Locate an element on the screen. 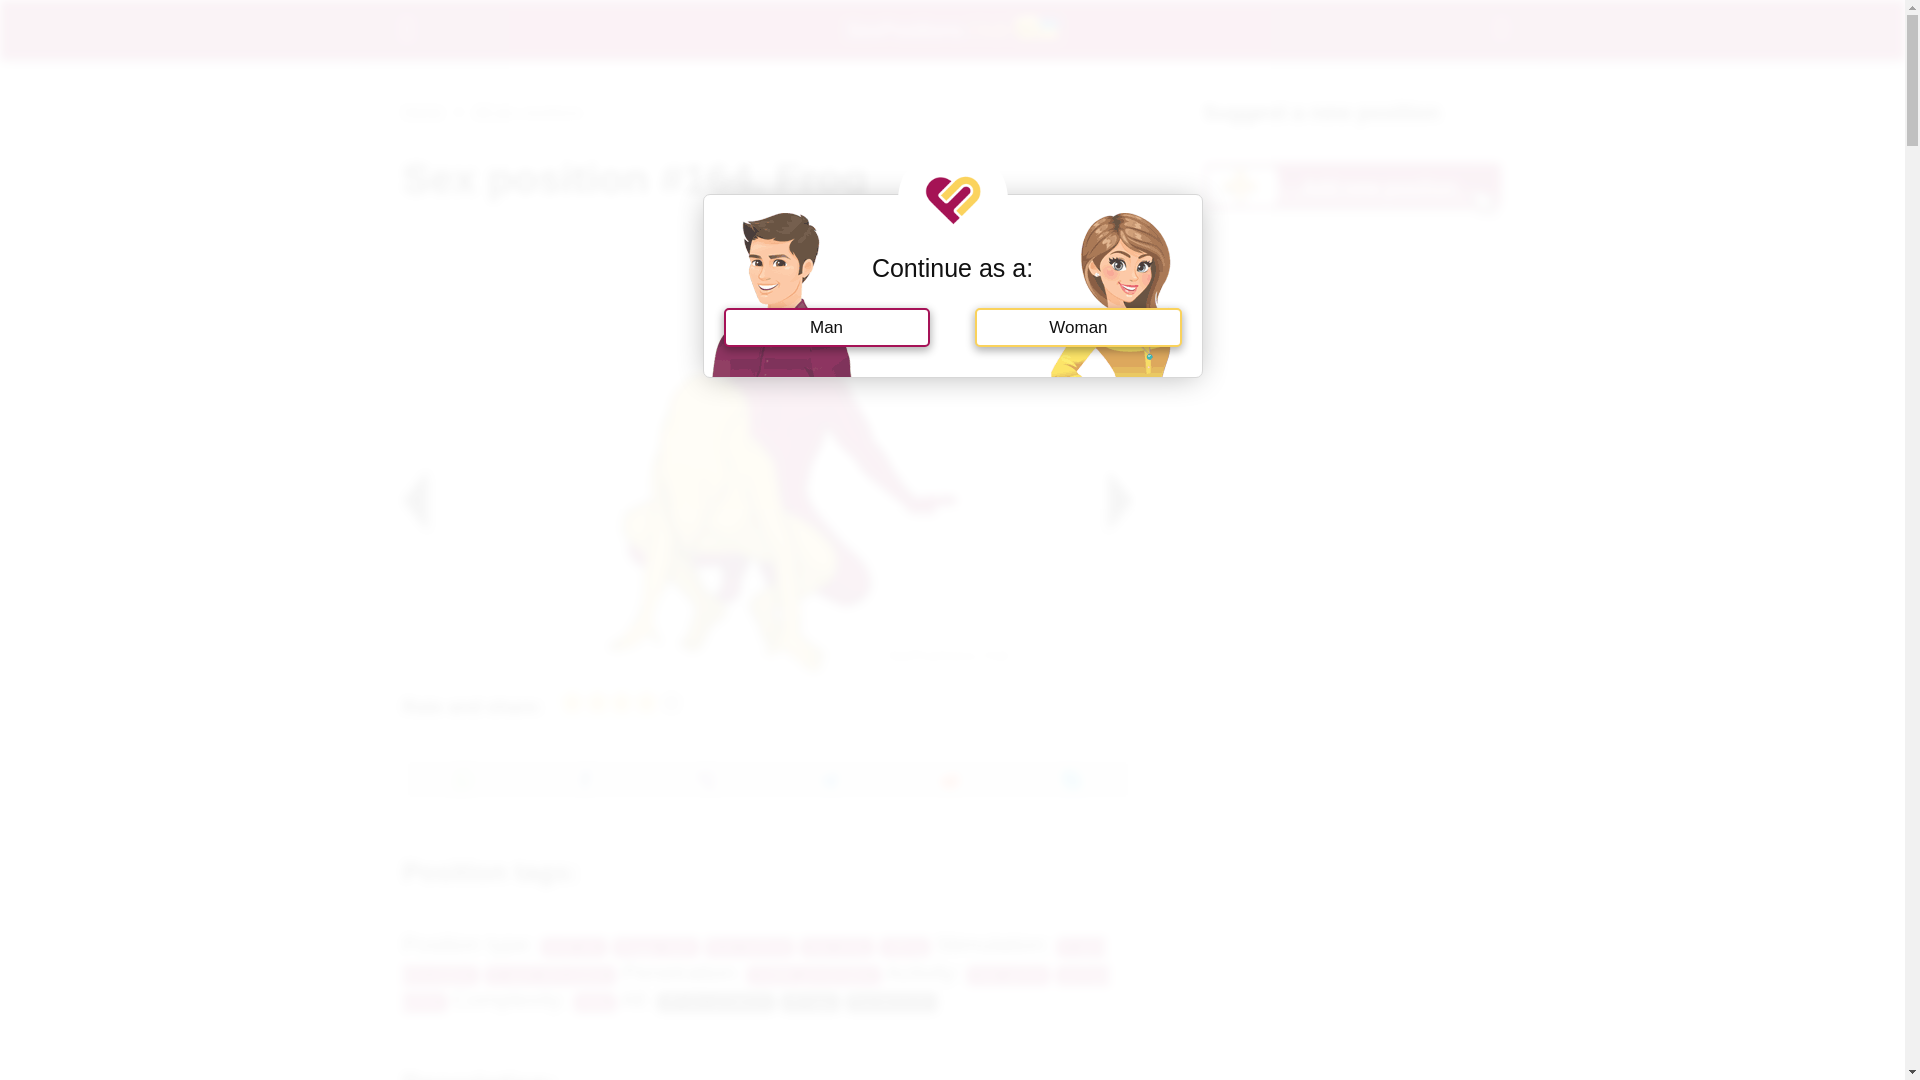 This screenshot has height=1080, width=1920. sitting is located at coordinates (904, 947).